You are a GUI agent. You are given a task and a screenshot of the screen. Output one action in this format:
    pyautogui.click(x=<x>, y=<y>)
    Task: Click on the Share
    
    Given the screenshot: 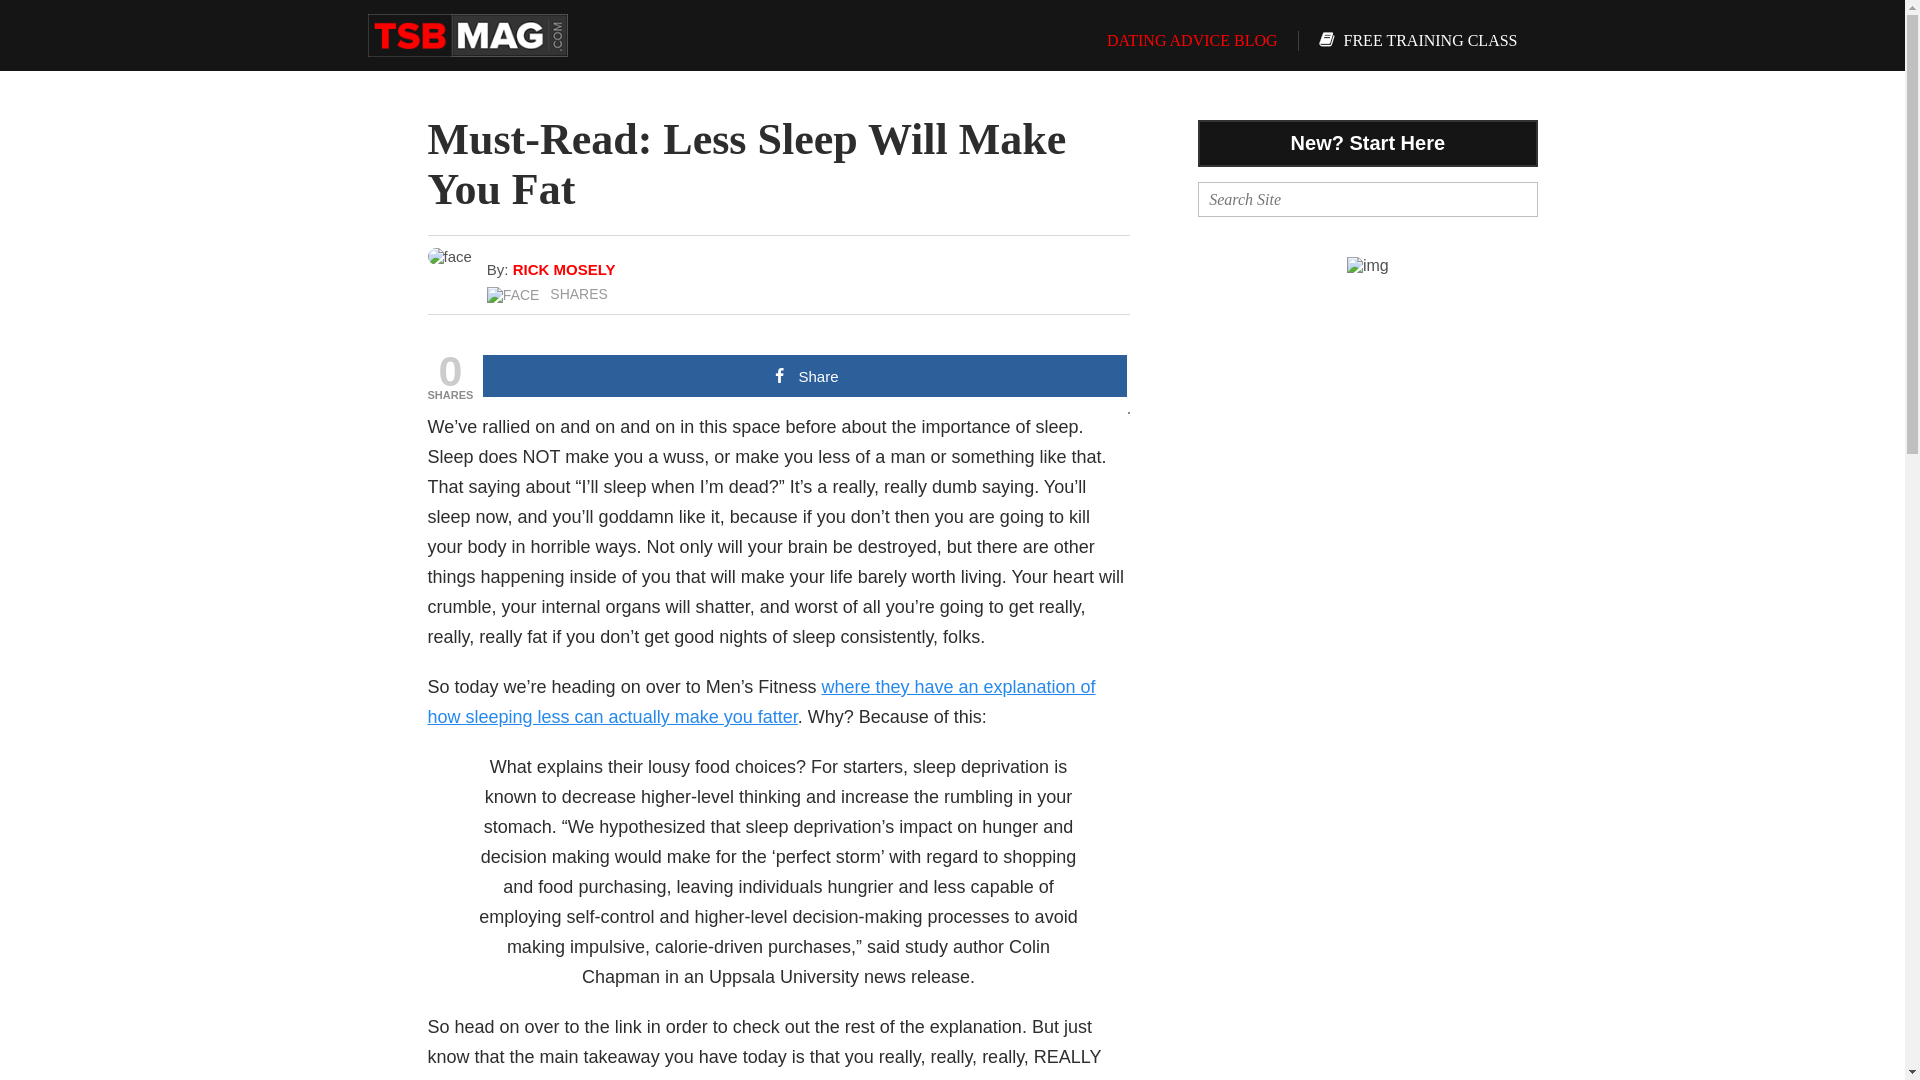 What is the action you would take?
    pyautogui.click(x=804, y=376)
    